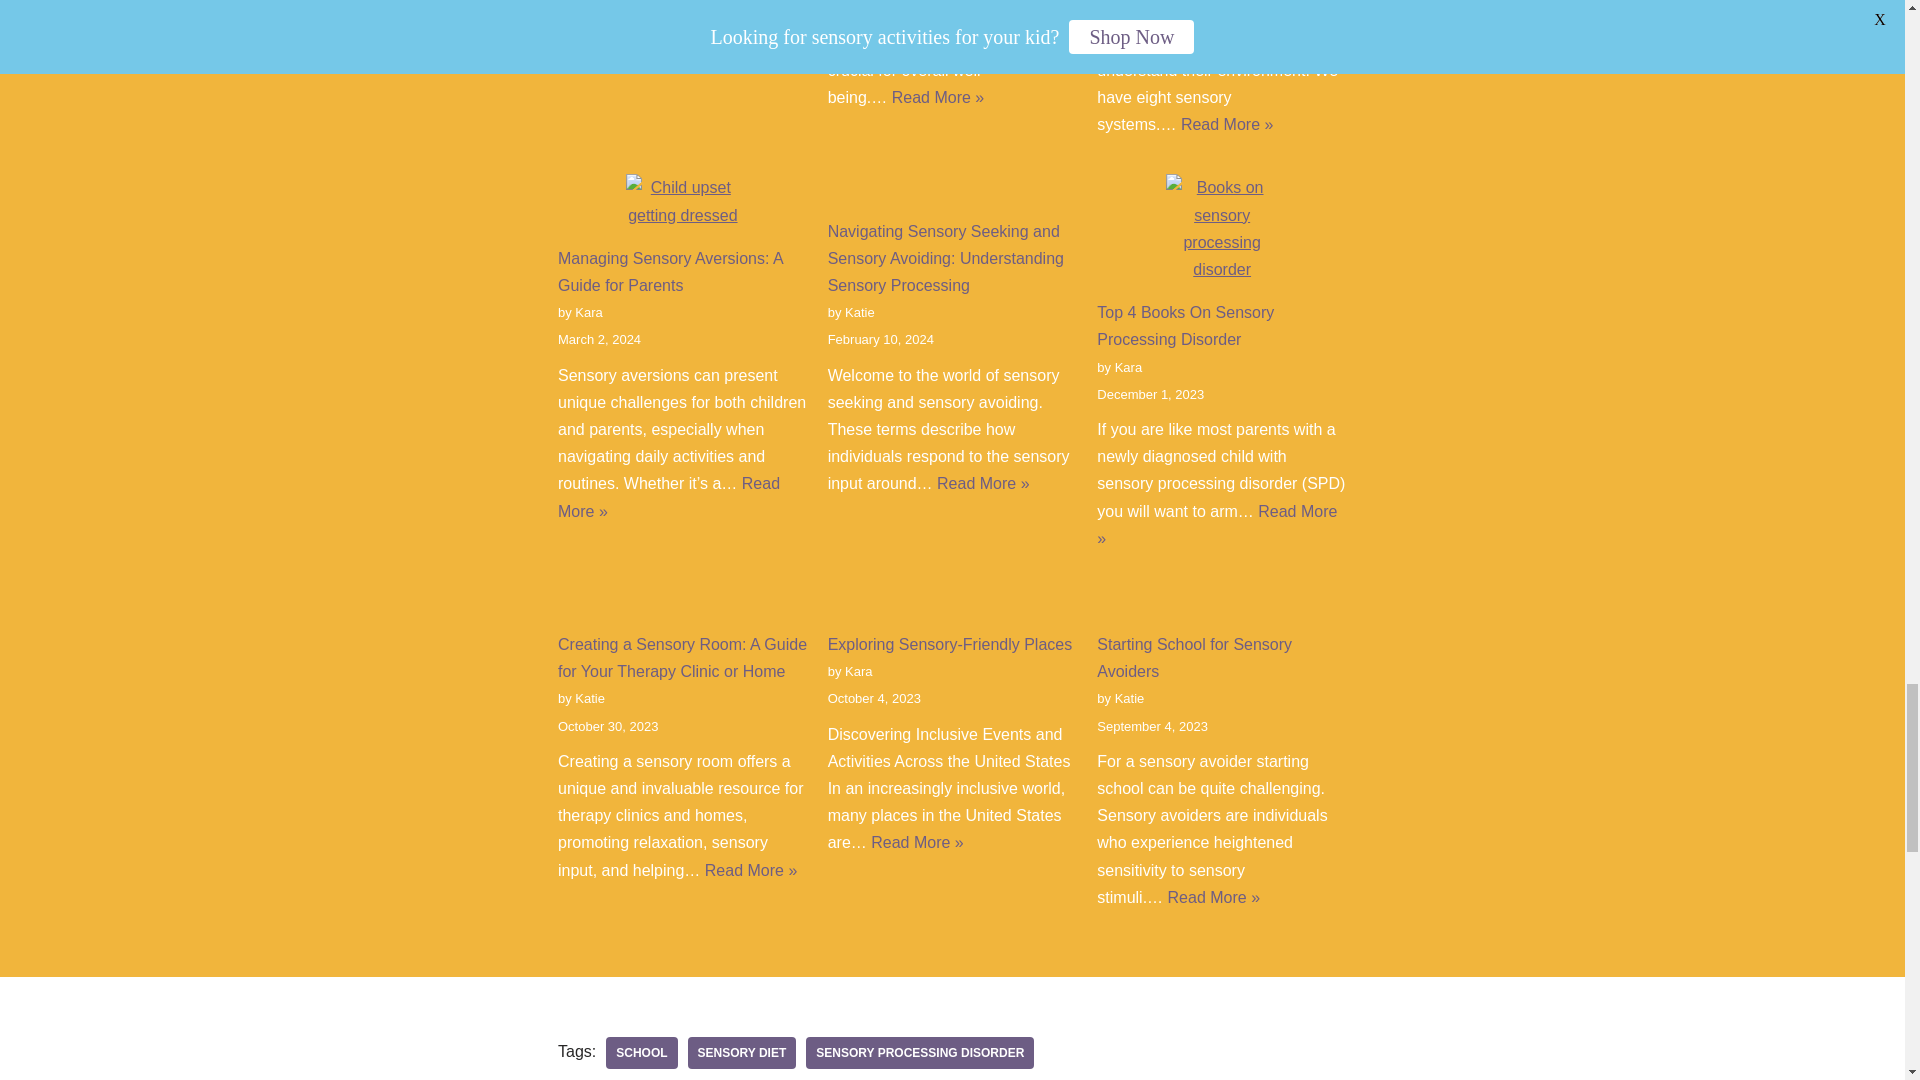  I want to click on Sensory processing disorder, so click(920, 1052).